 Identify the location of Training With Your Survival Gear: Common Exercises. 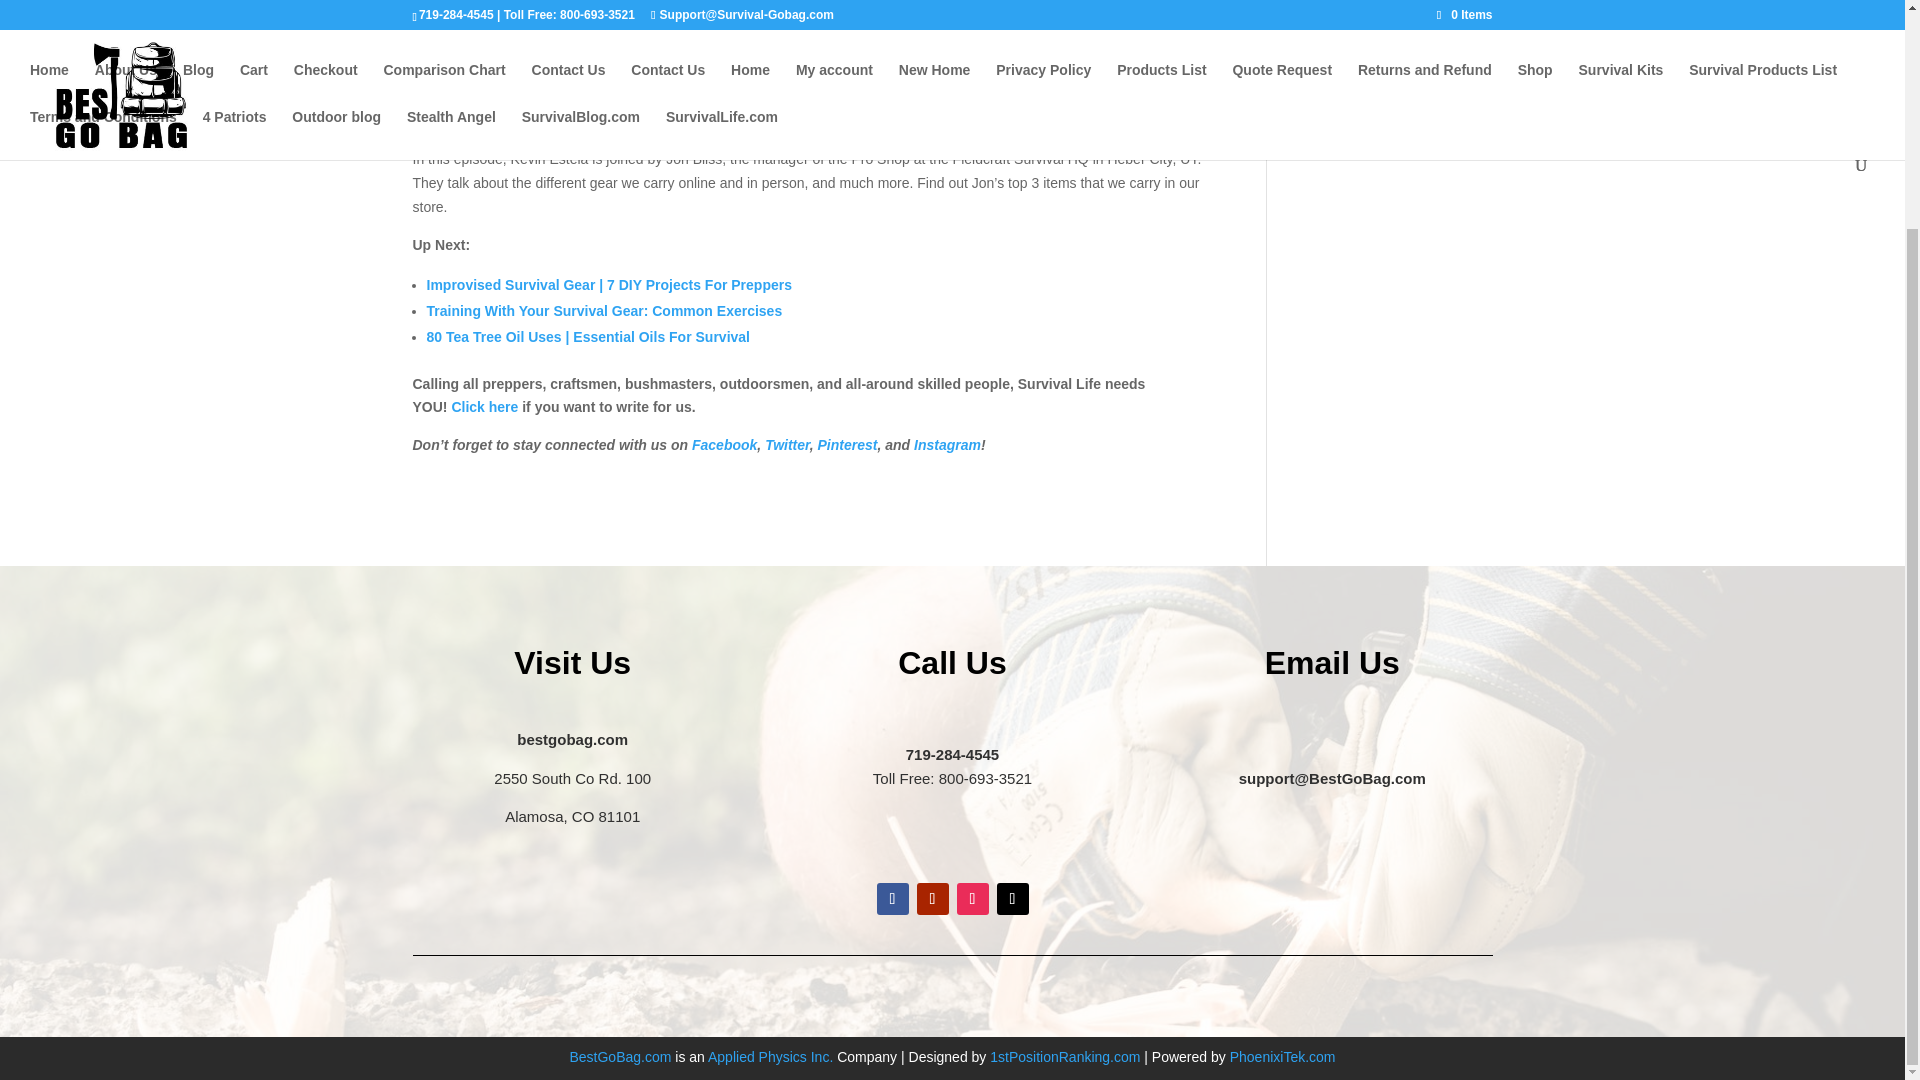
(604, 310).